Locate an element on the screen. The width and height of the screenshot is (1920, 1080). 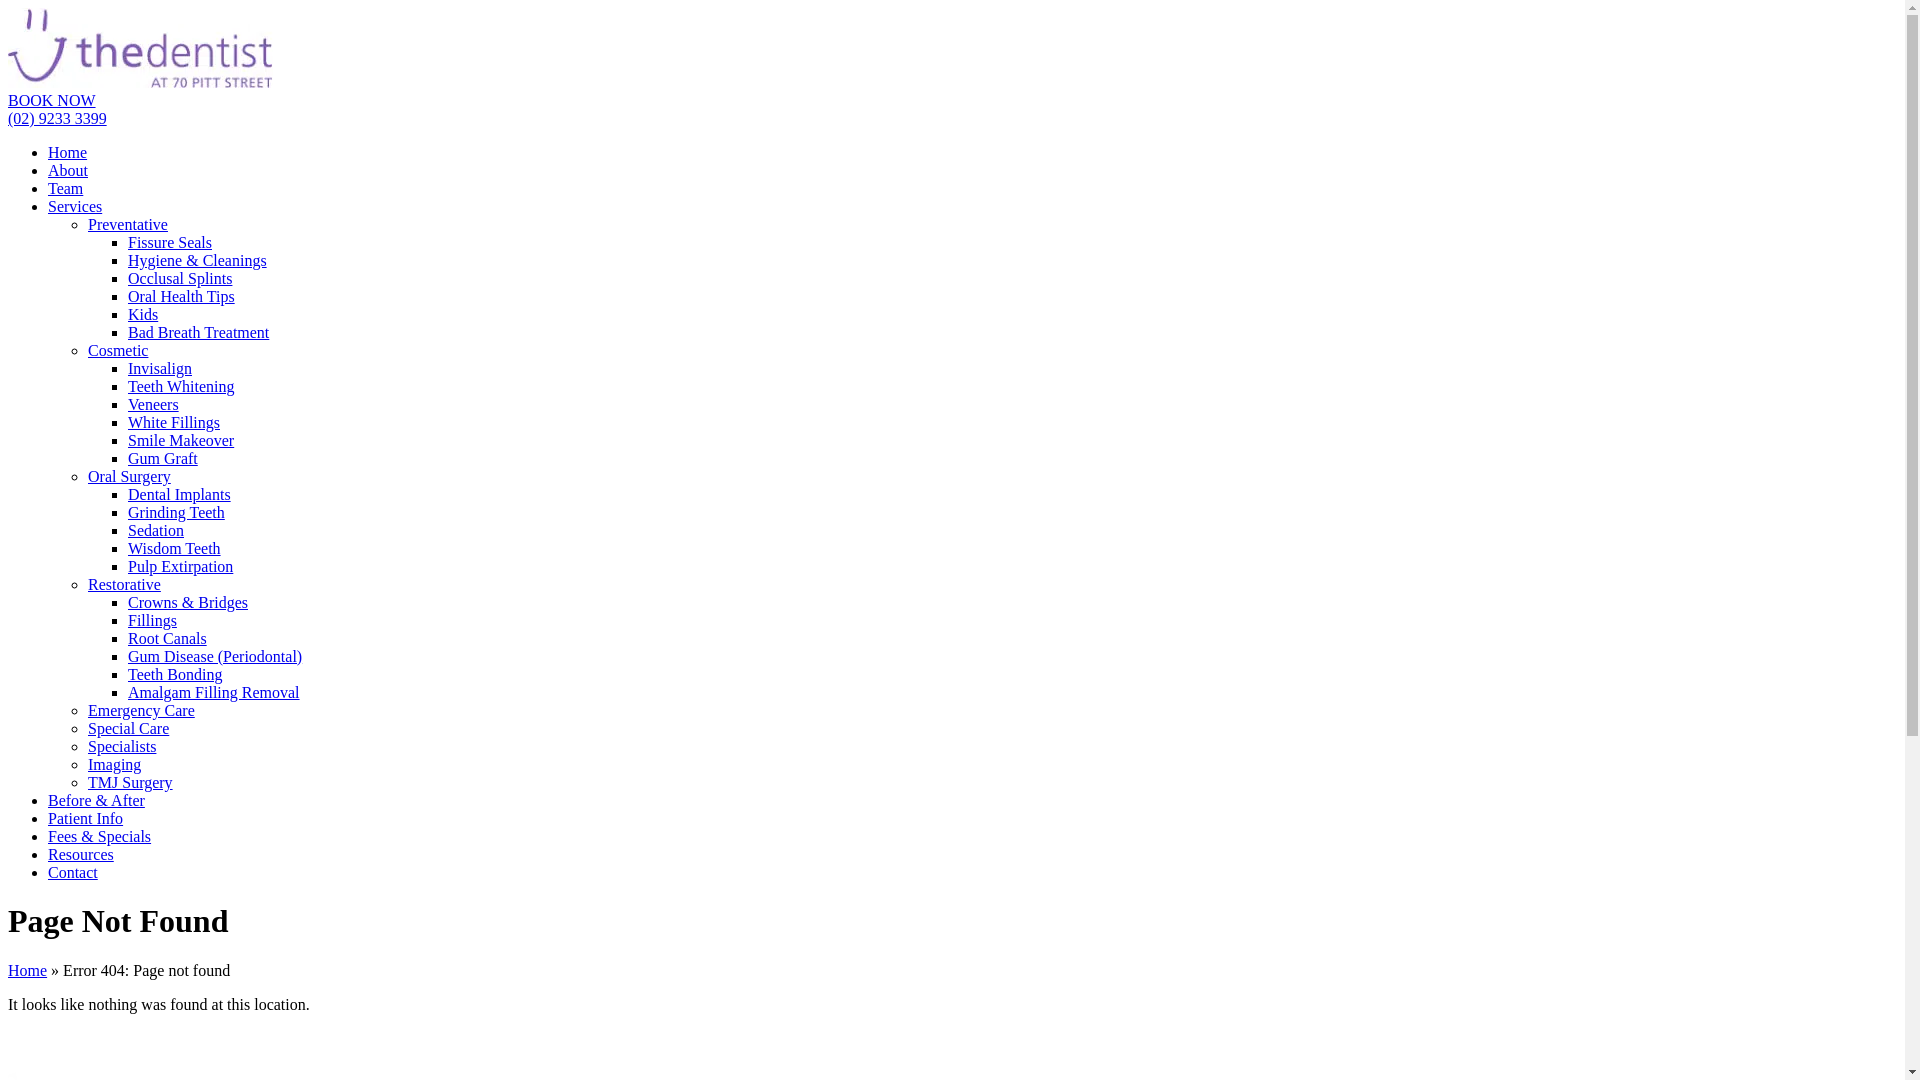
Services is located at coordinates (75, 206).